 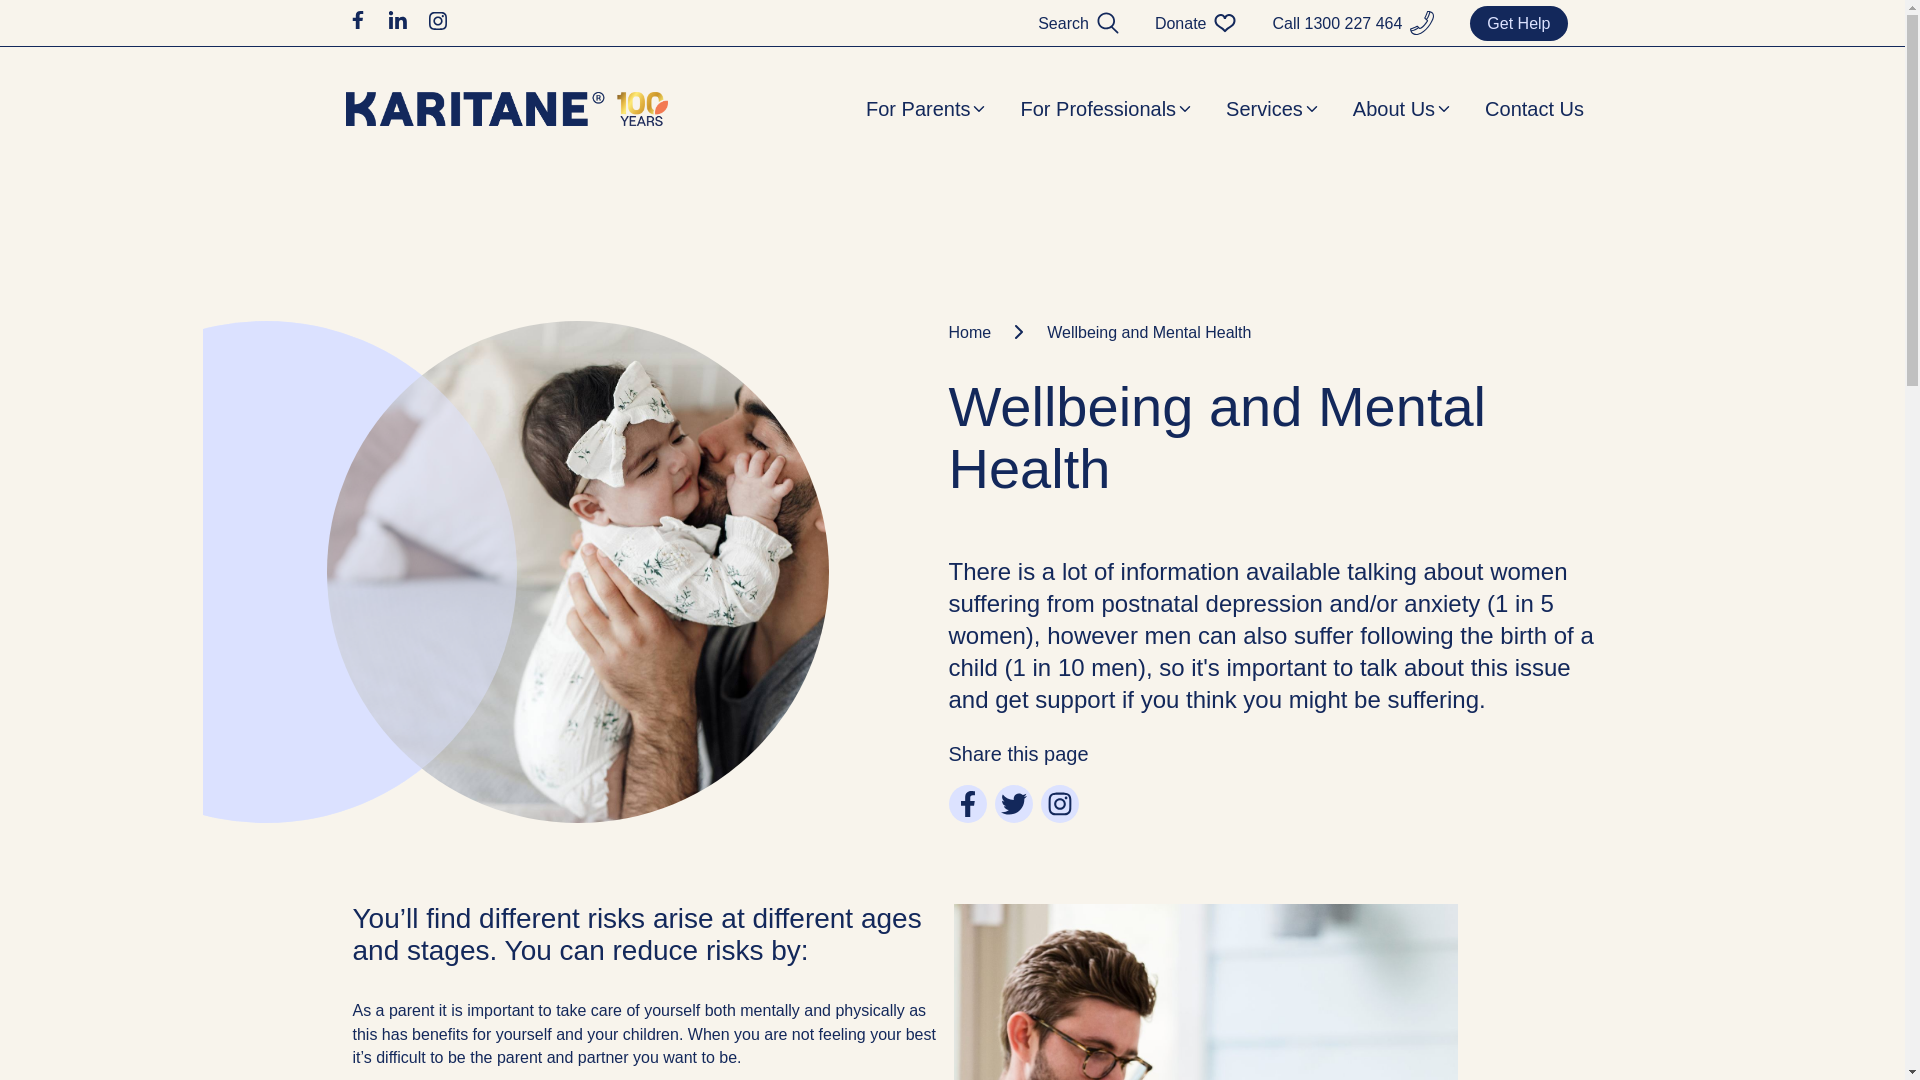 What do you see at coordinates (1107, 109) in the screenshot?
I see `For Professionals` at bounding box center [1107, 109].